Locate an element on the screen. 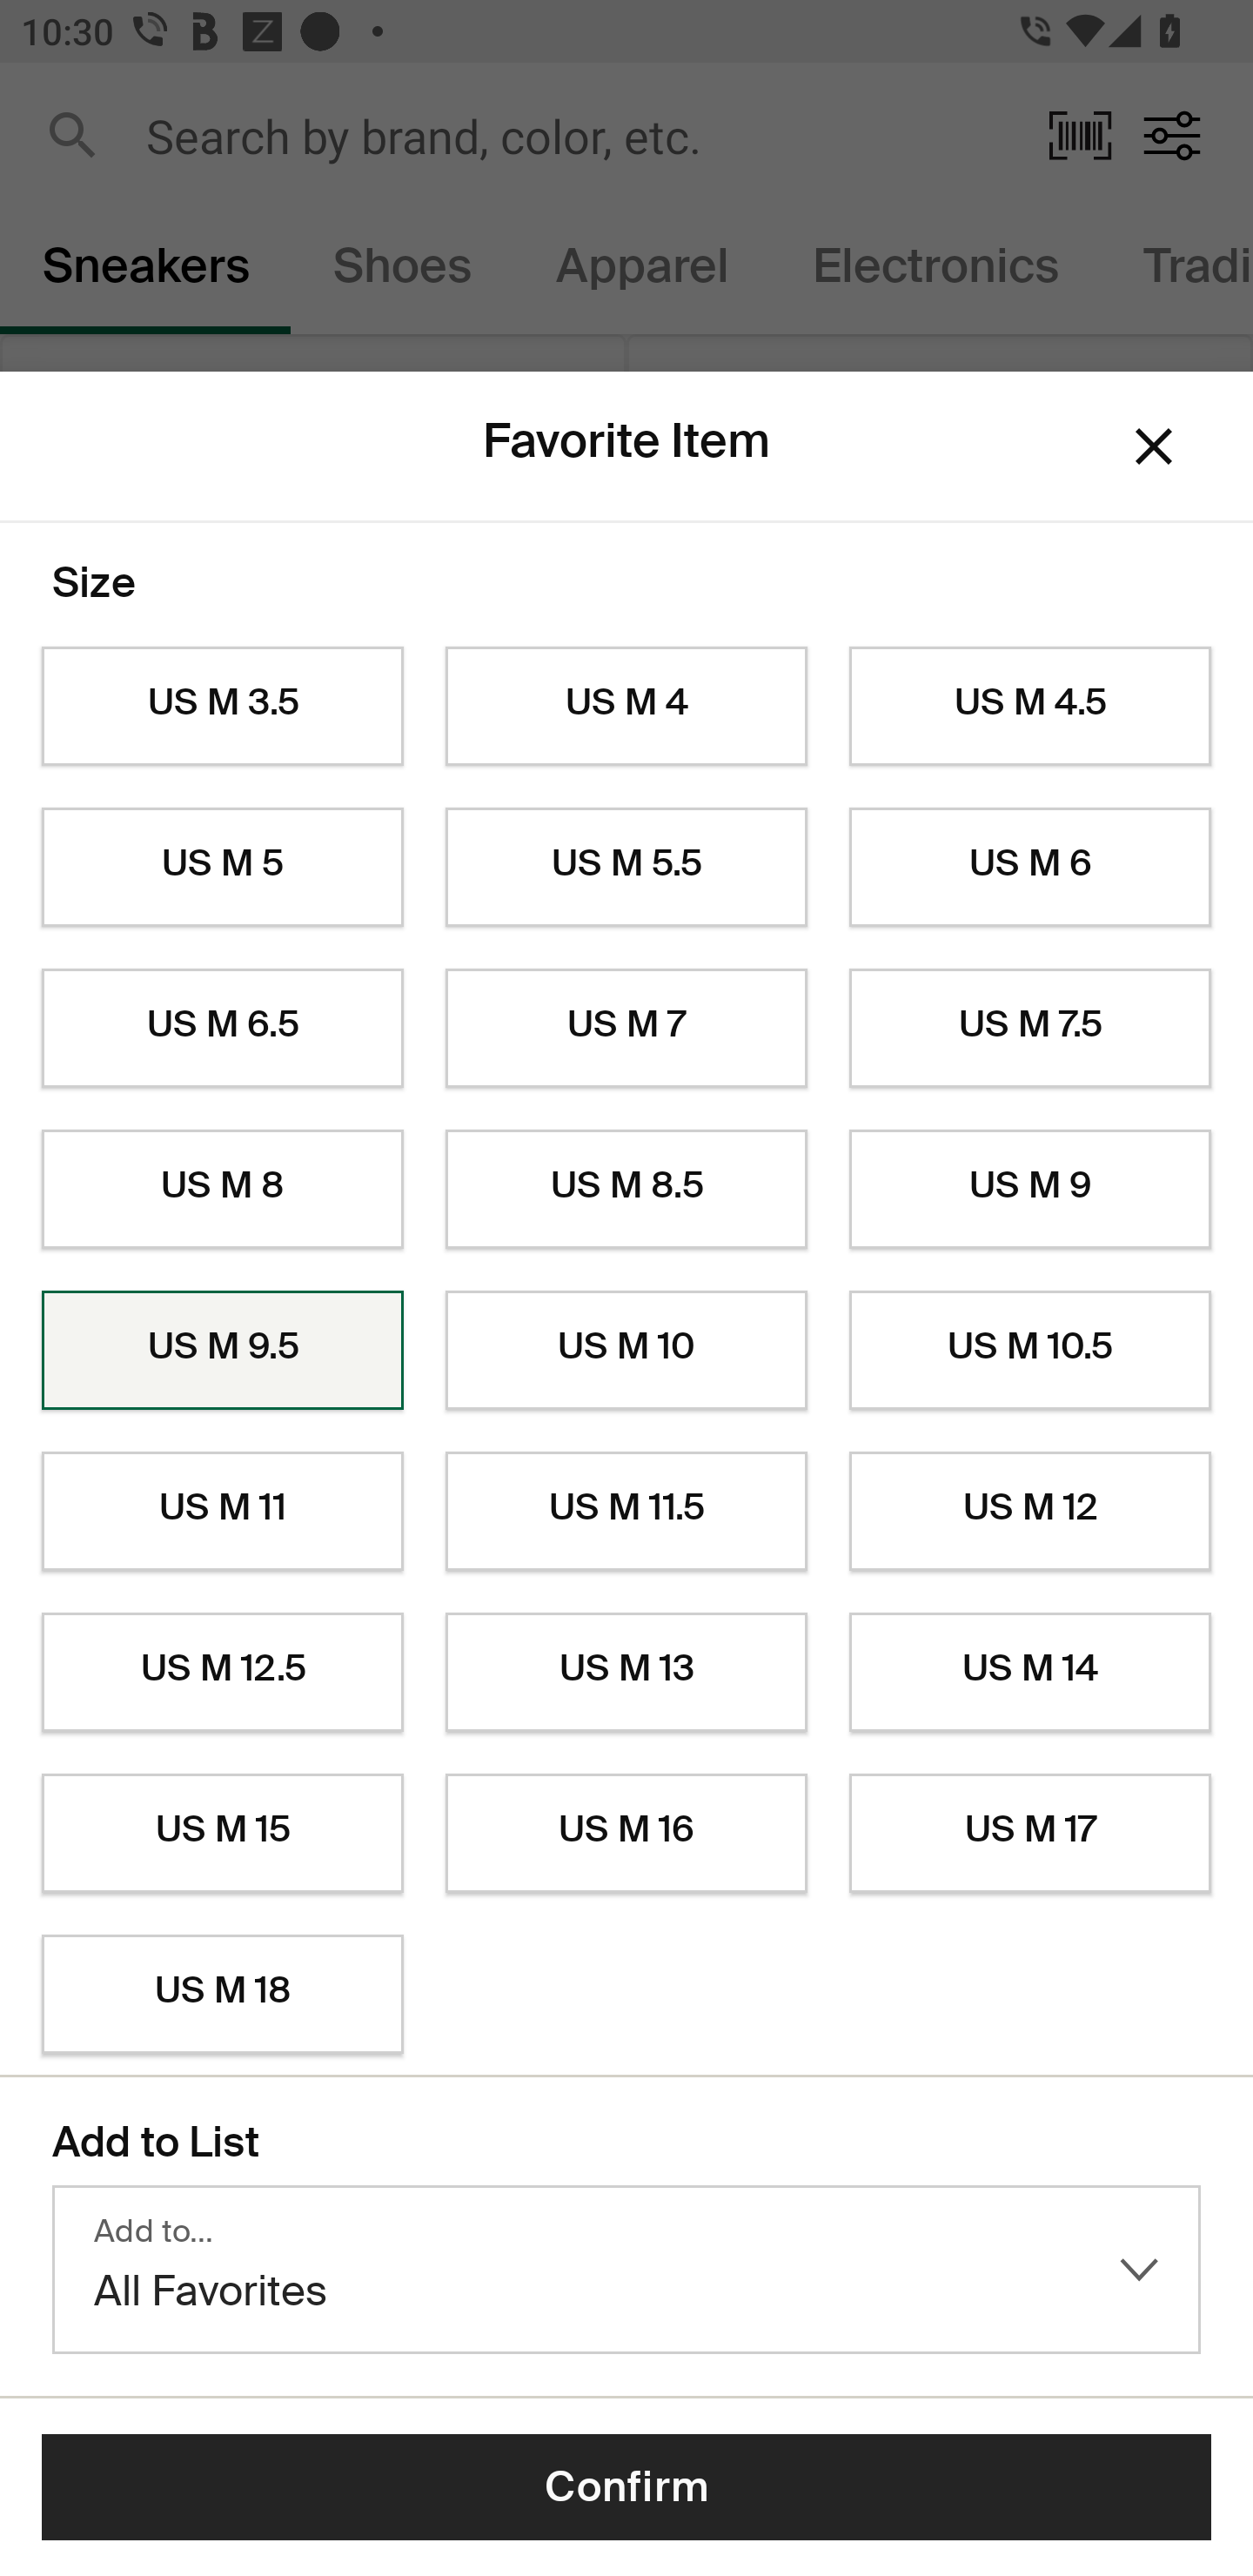 The height and width of the screenshot is (2576, 1253). US M 13 is located at coordinates (626, 1673).